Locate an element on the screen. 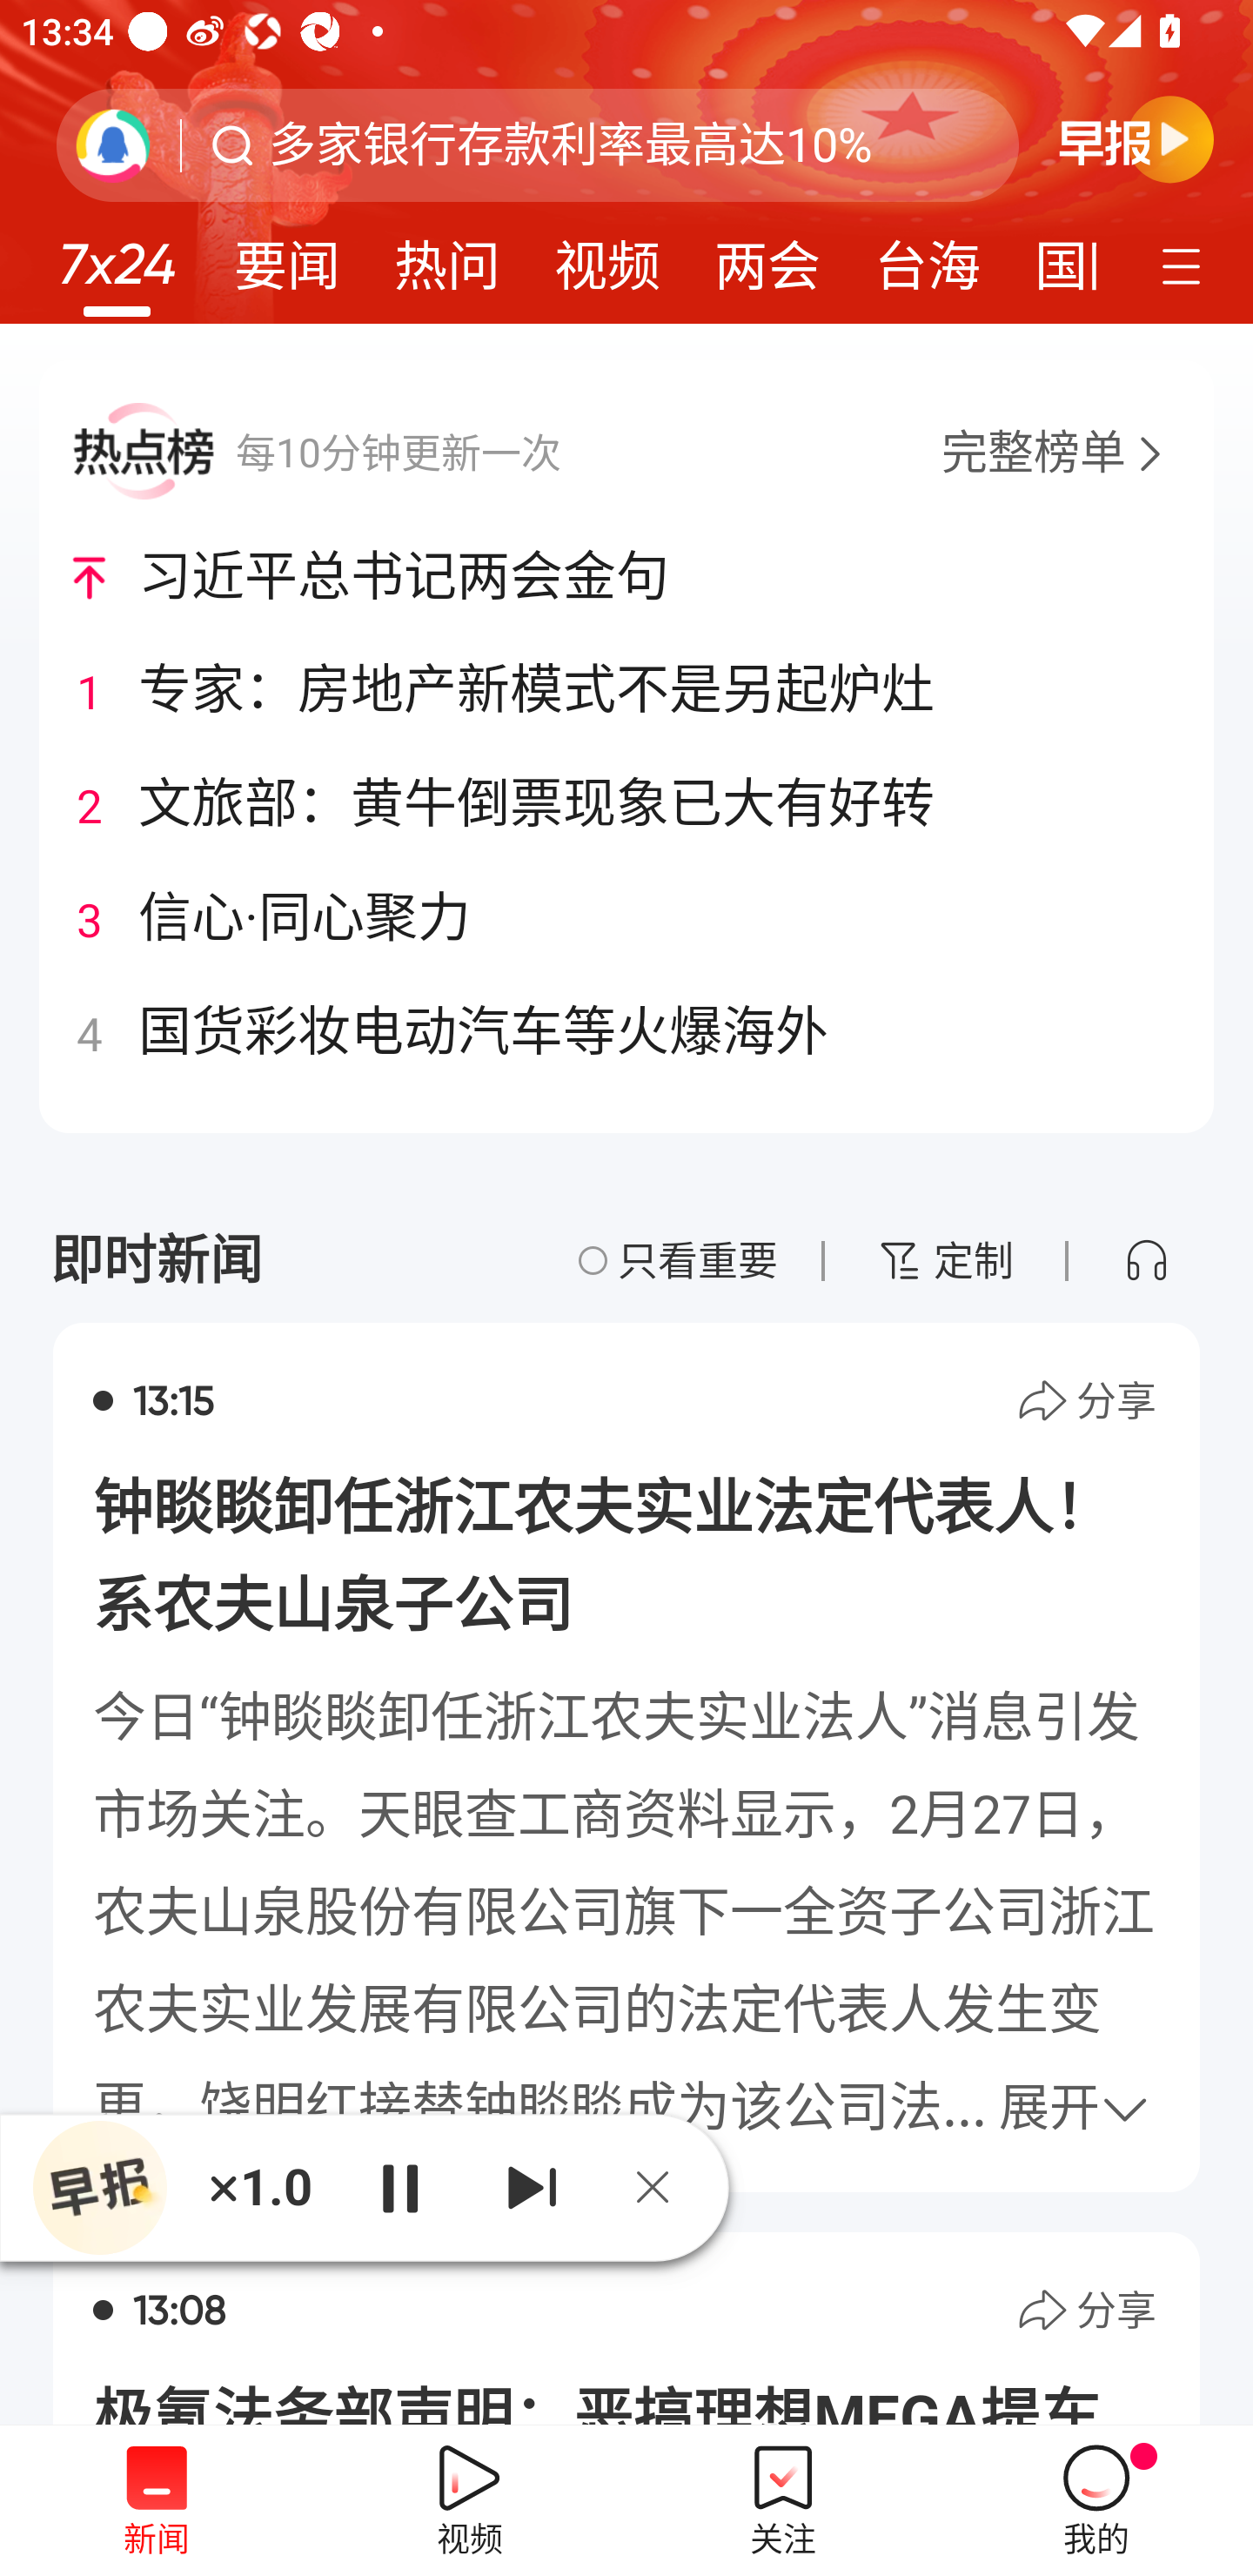 The image size is (1253, 2576). 视频 is located at coordinates (607, 256).